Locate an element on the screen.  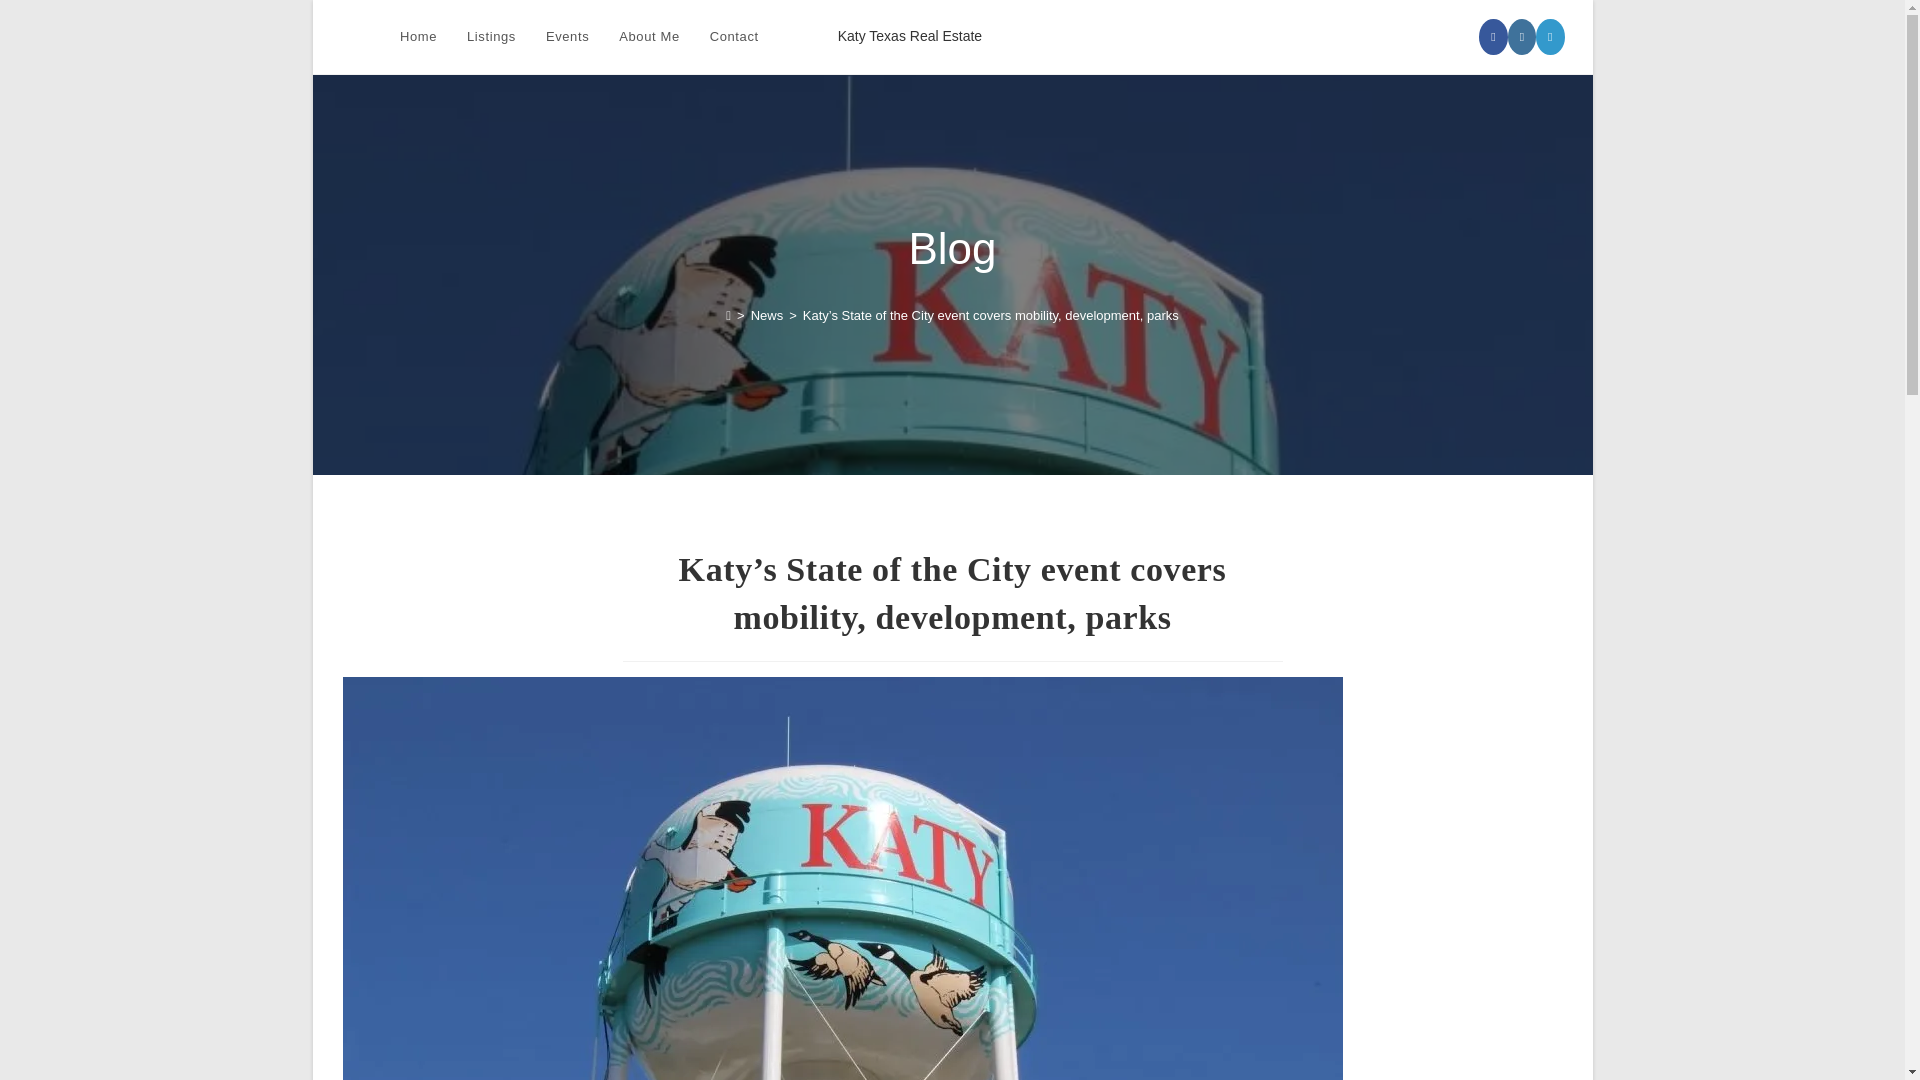
Contact is located at coordinates (734, 37).